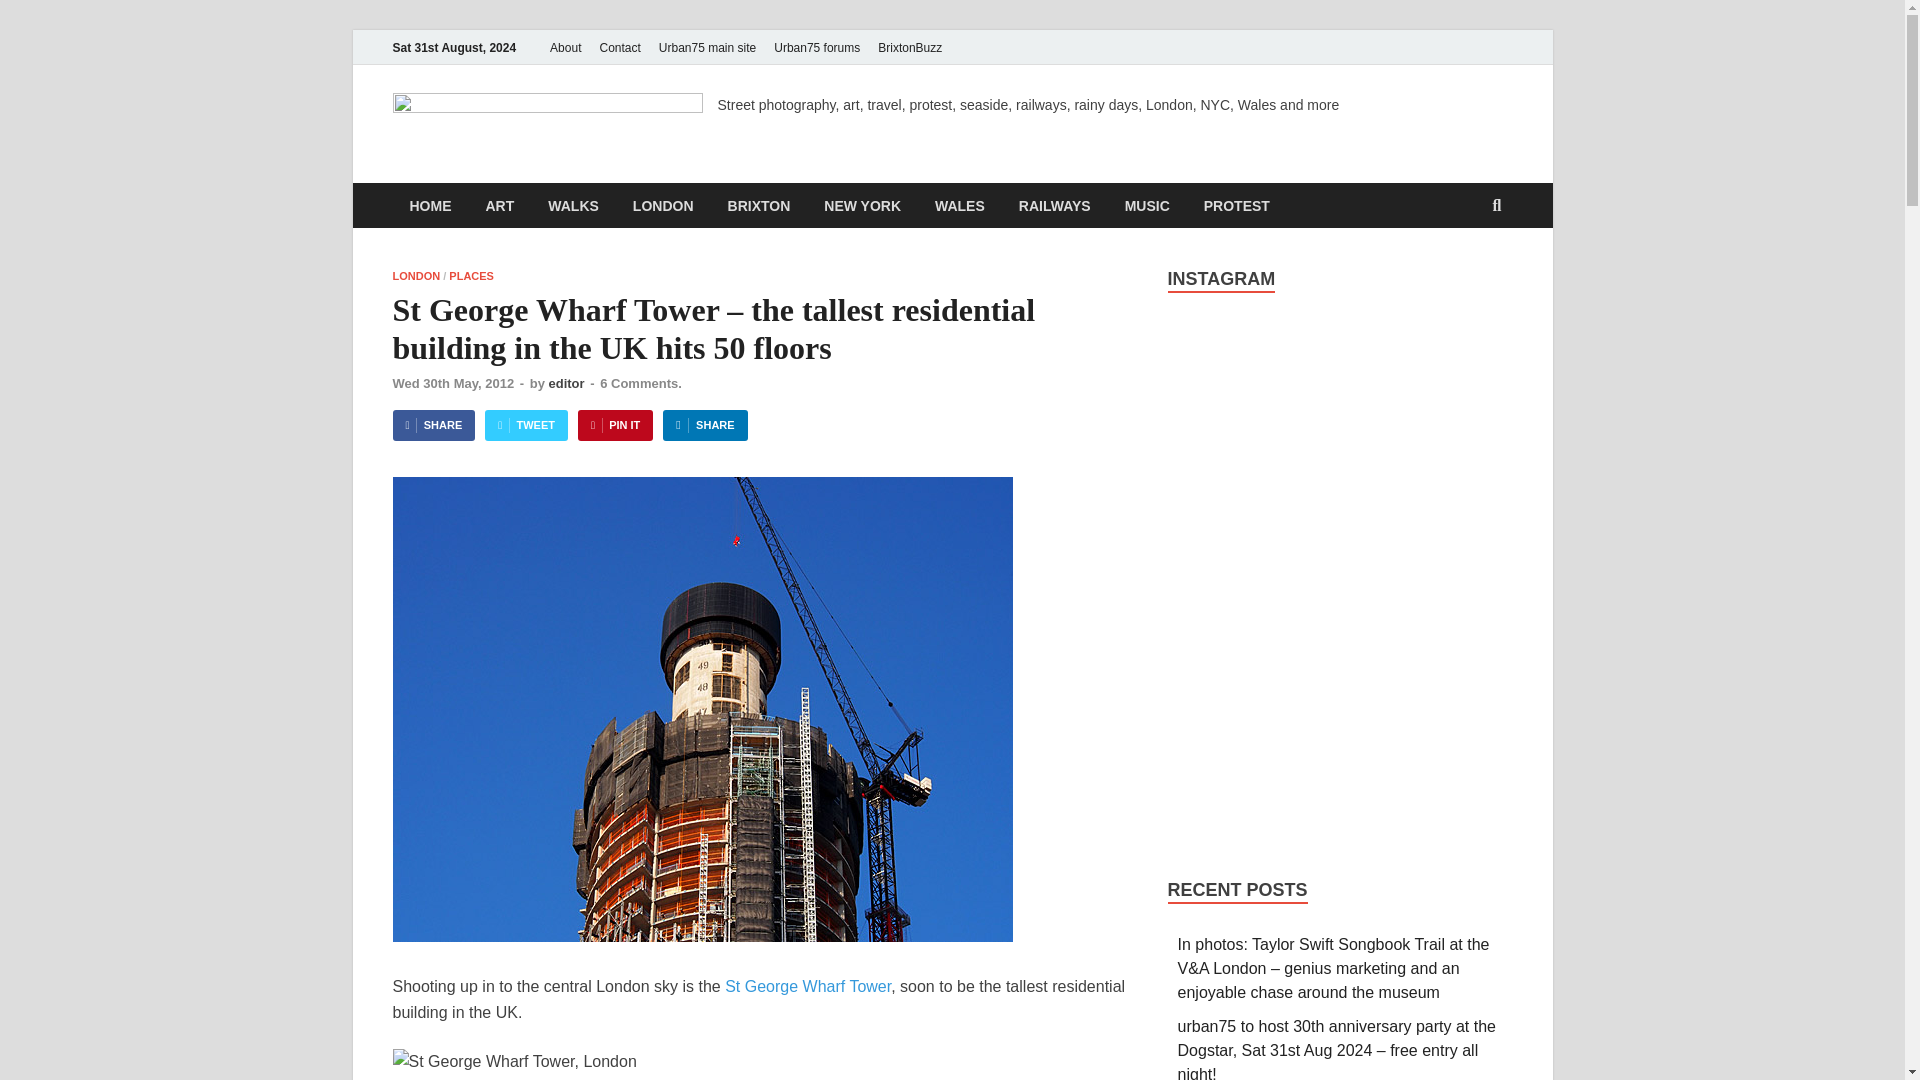 The height and width of the screenshot is (1080, 1920). I want to click on ART, so click(500, 204).